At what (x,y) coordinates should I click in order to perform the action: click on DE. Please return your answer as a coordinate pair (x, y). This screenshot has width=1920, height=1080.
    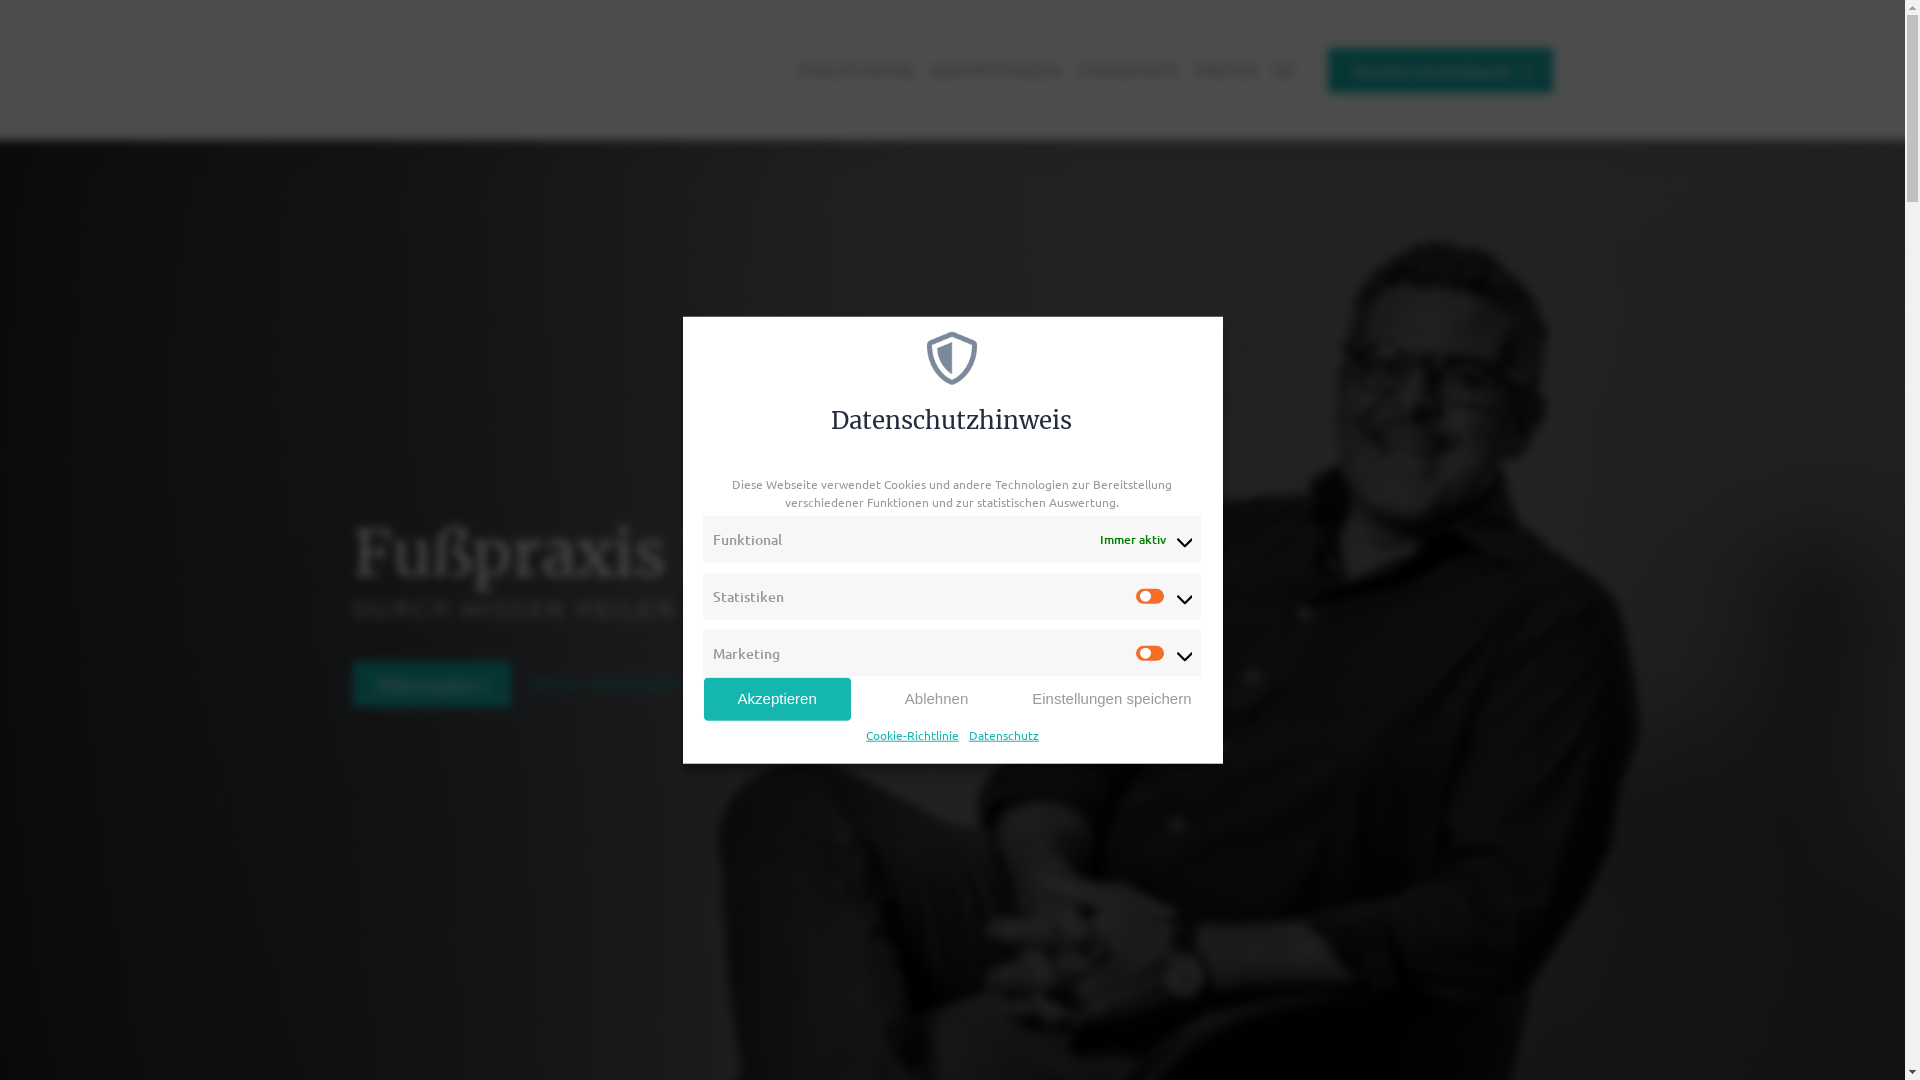
    Looking at the image, I should click on (1285, 70).